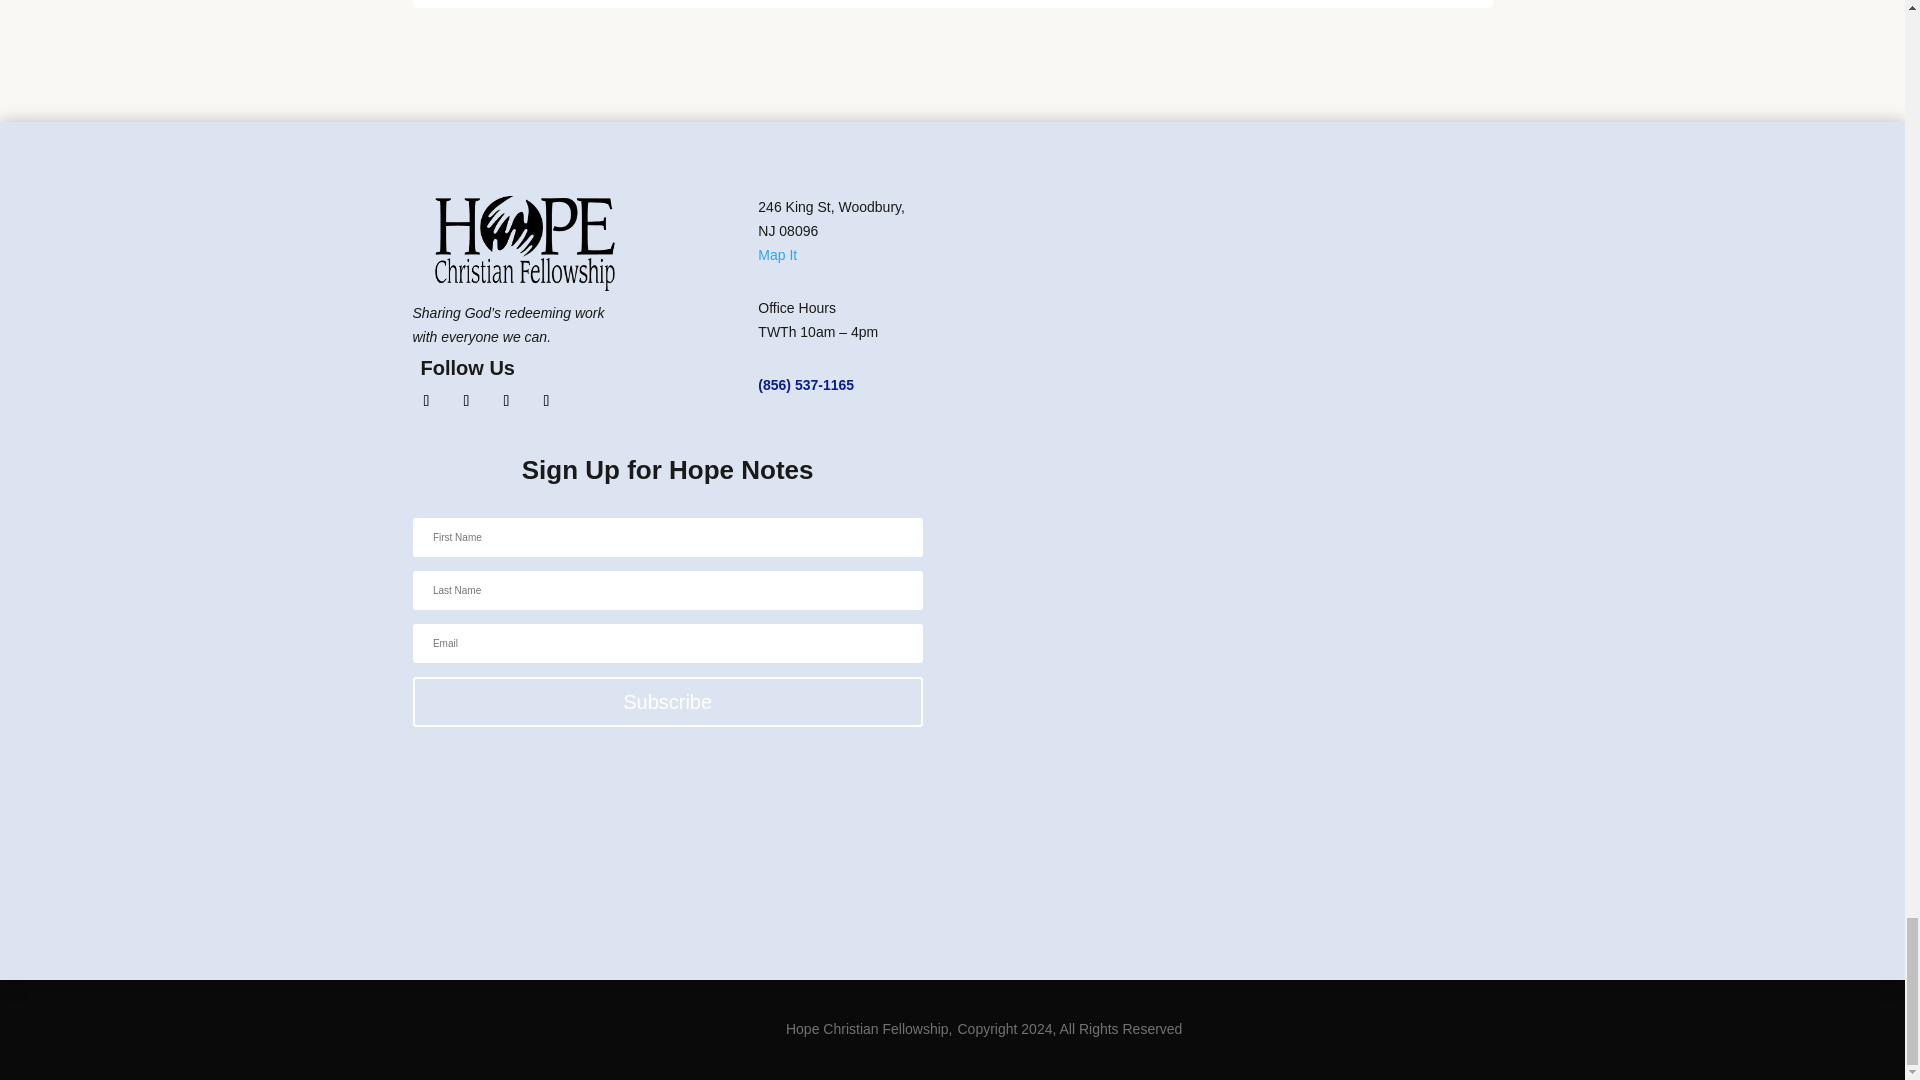 The width and height of the screenshot is (1920, 1080). Describe the element at coordinates (524, 242) in the screenshot. I see `hope-christian-fellowship-woodburty` at that location.